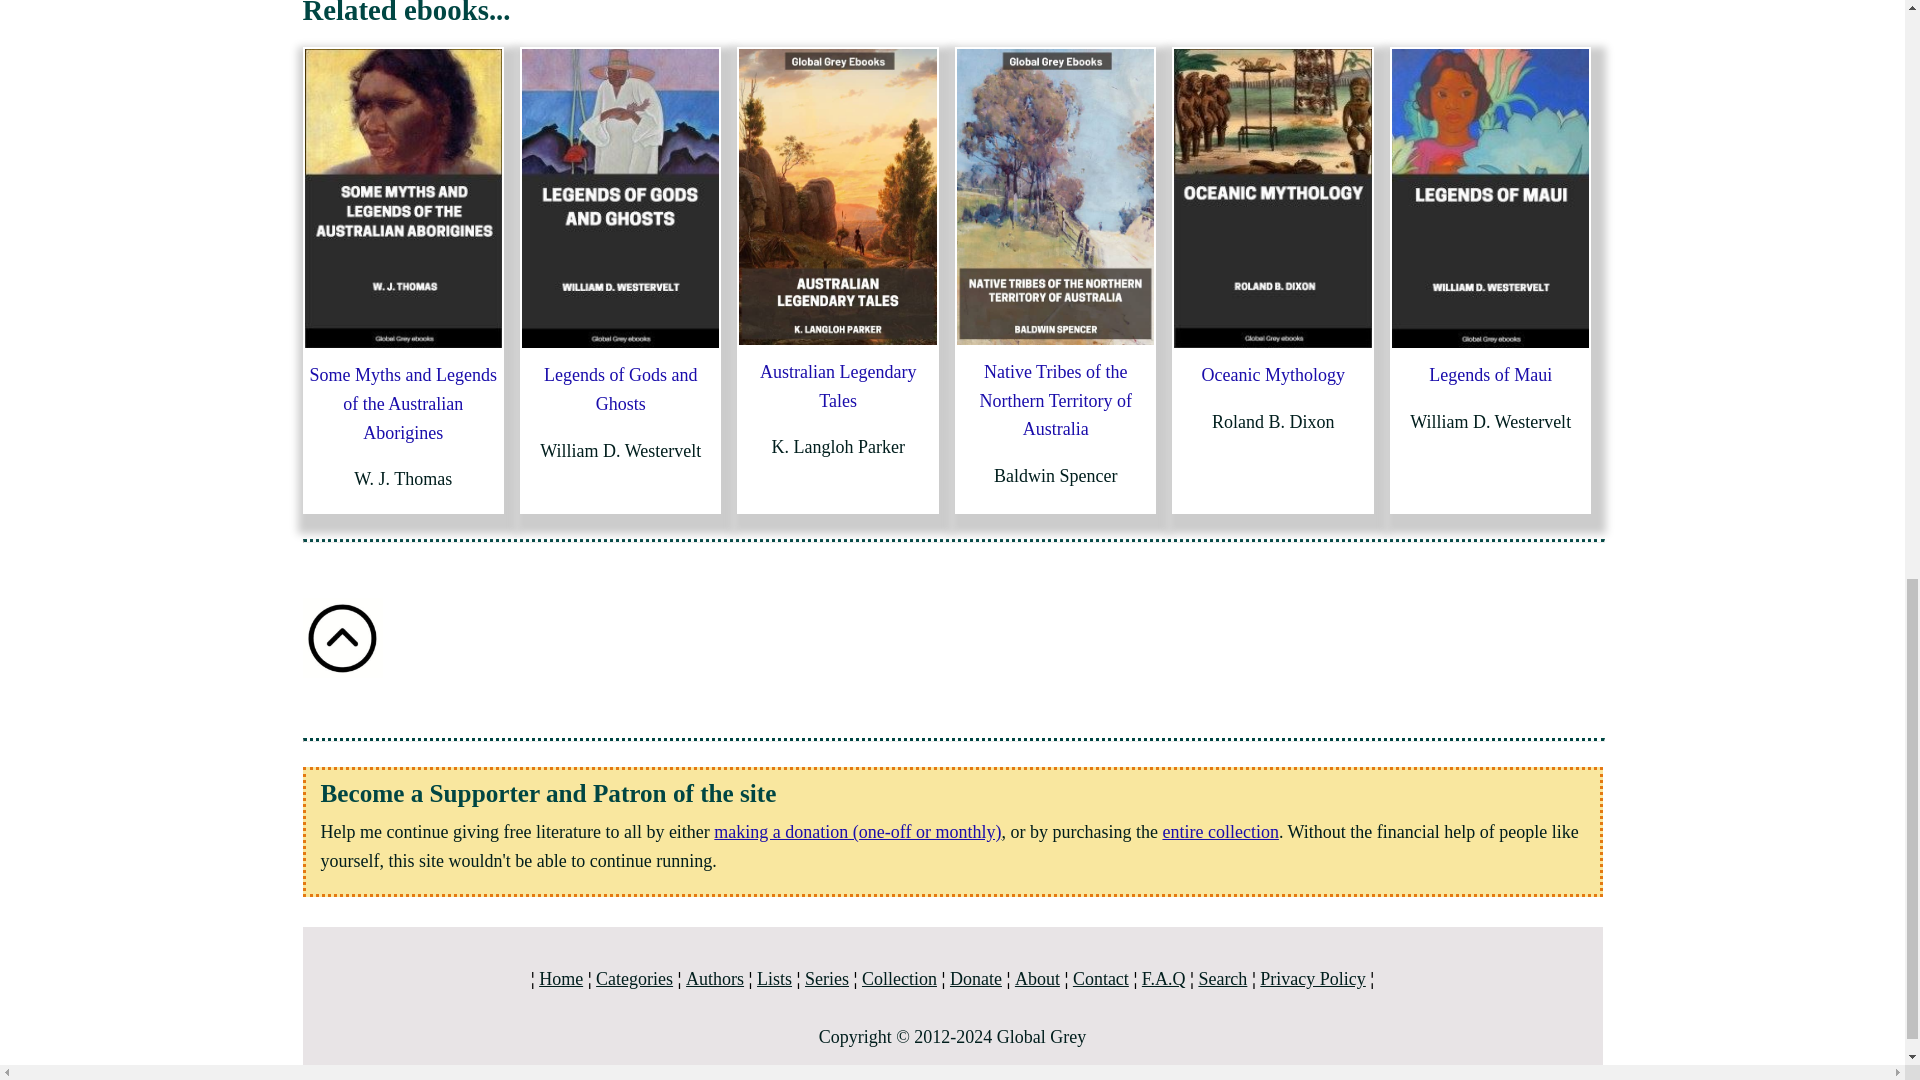  Describe the element at coordinates (1272, 374) in the screenshot. I see `Oceanic Mythology` at that location.